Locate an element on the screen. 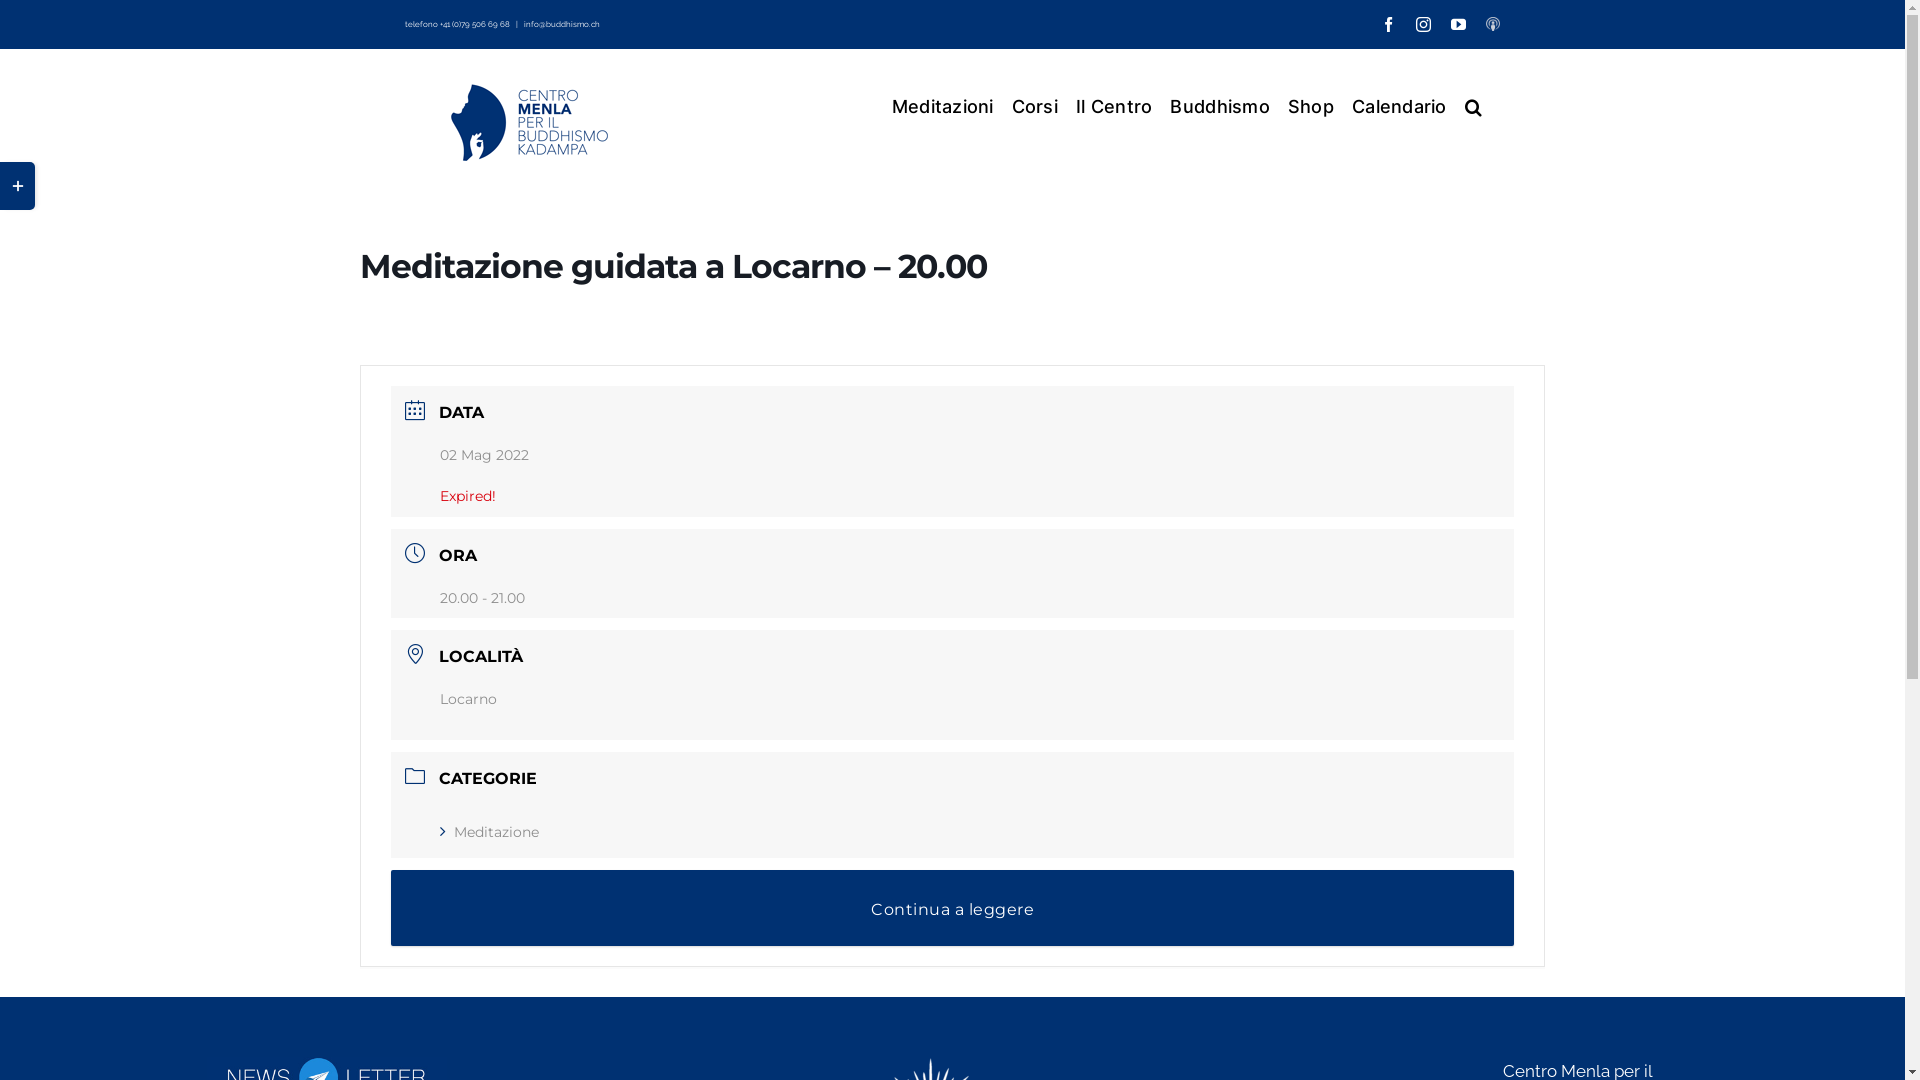 This screenshot has height=1080, width=1920. Buddhismo is located at coordinates (1220, 106).